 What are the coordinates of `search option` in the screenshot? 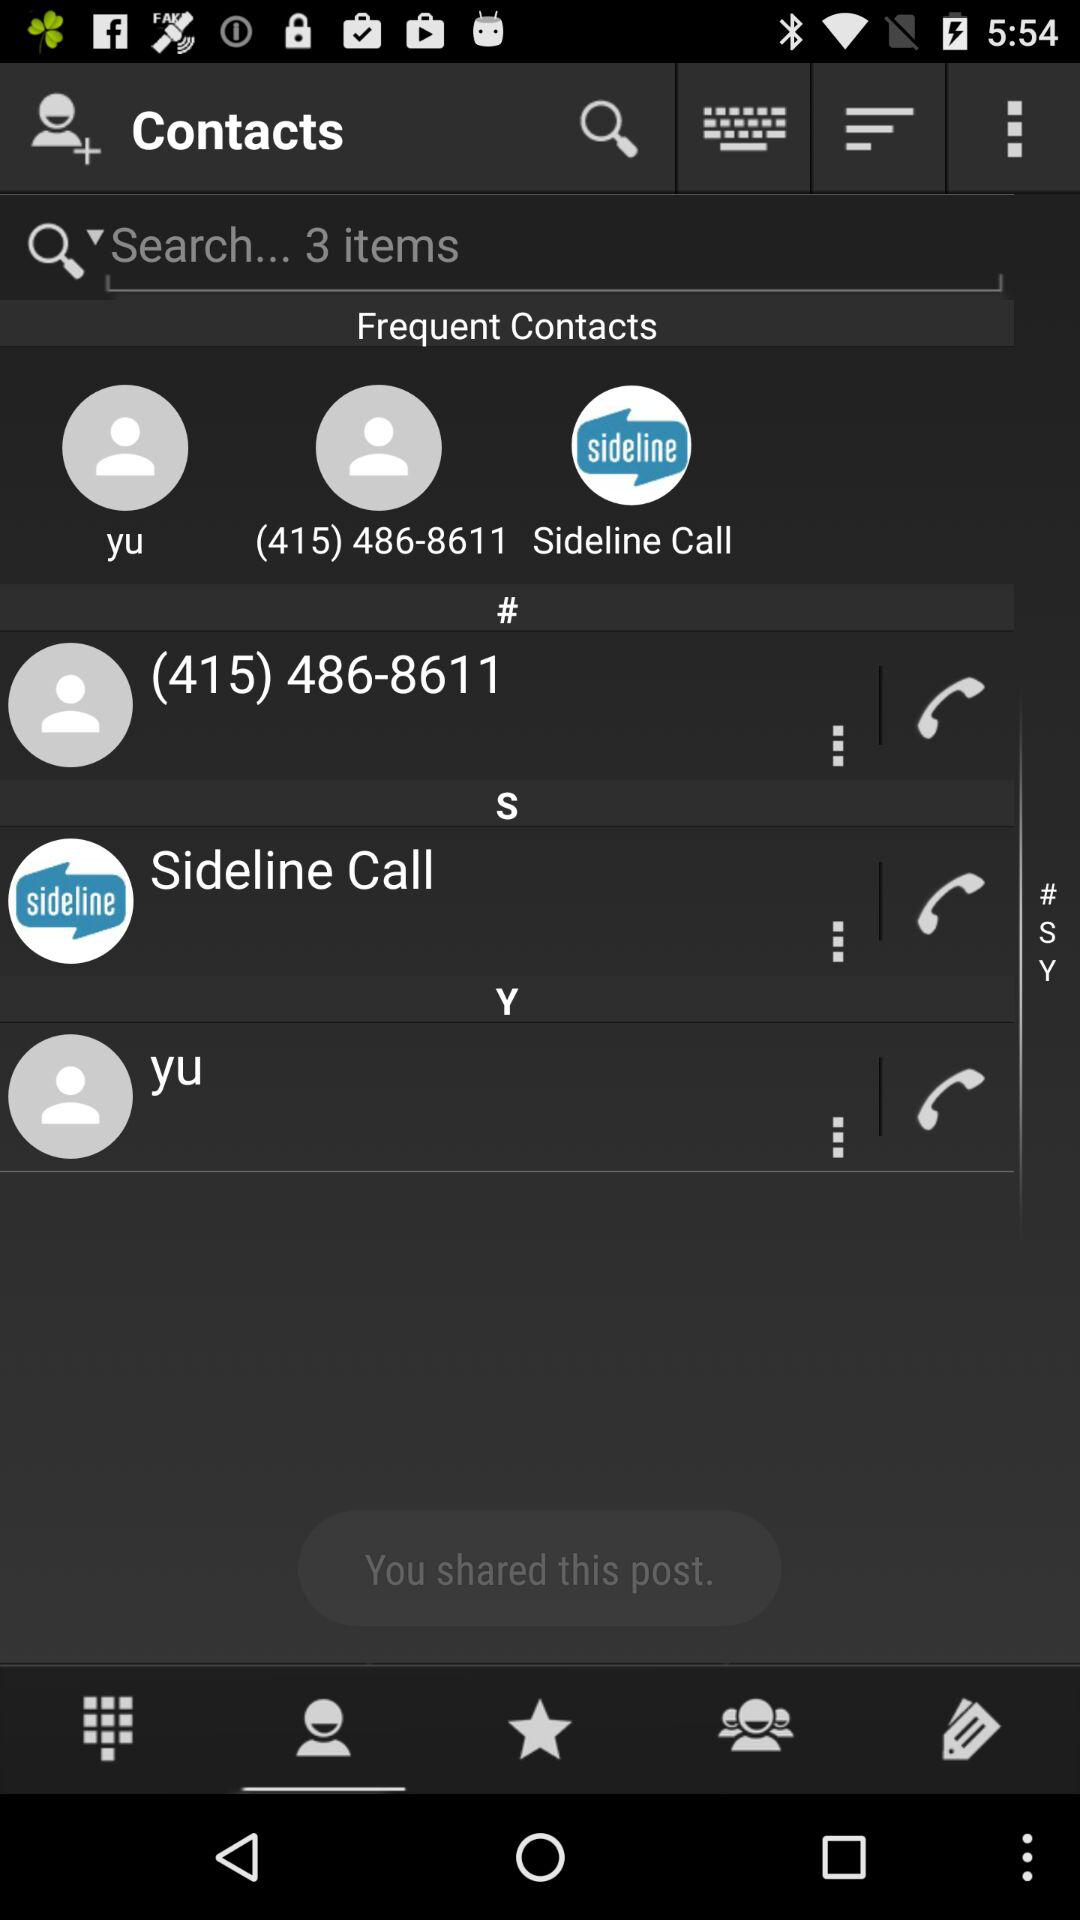 It's located at (609, 128).